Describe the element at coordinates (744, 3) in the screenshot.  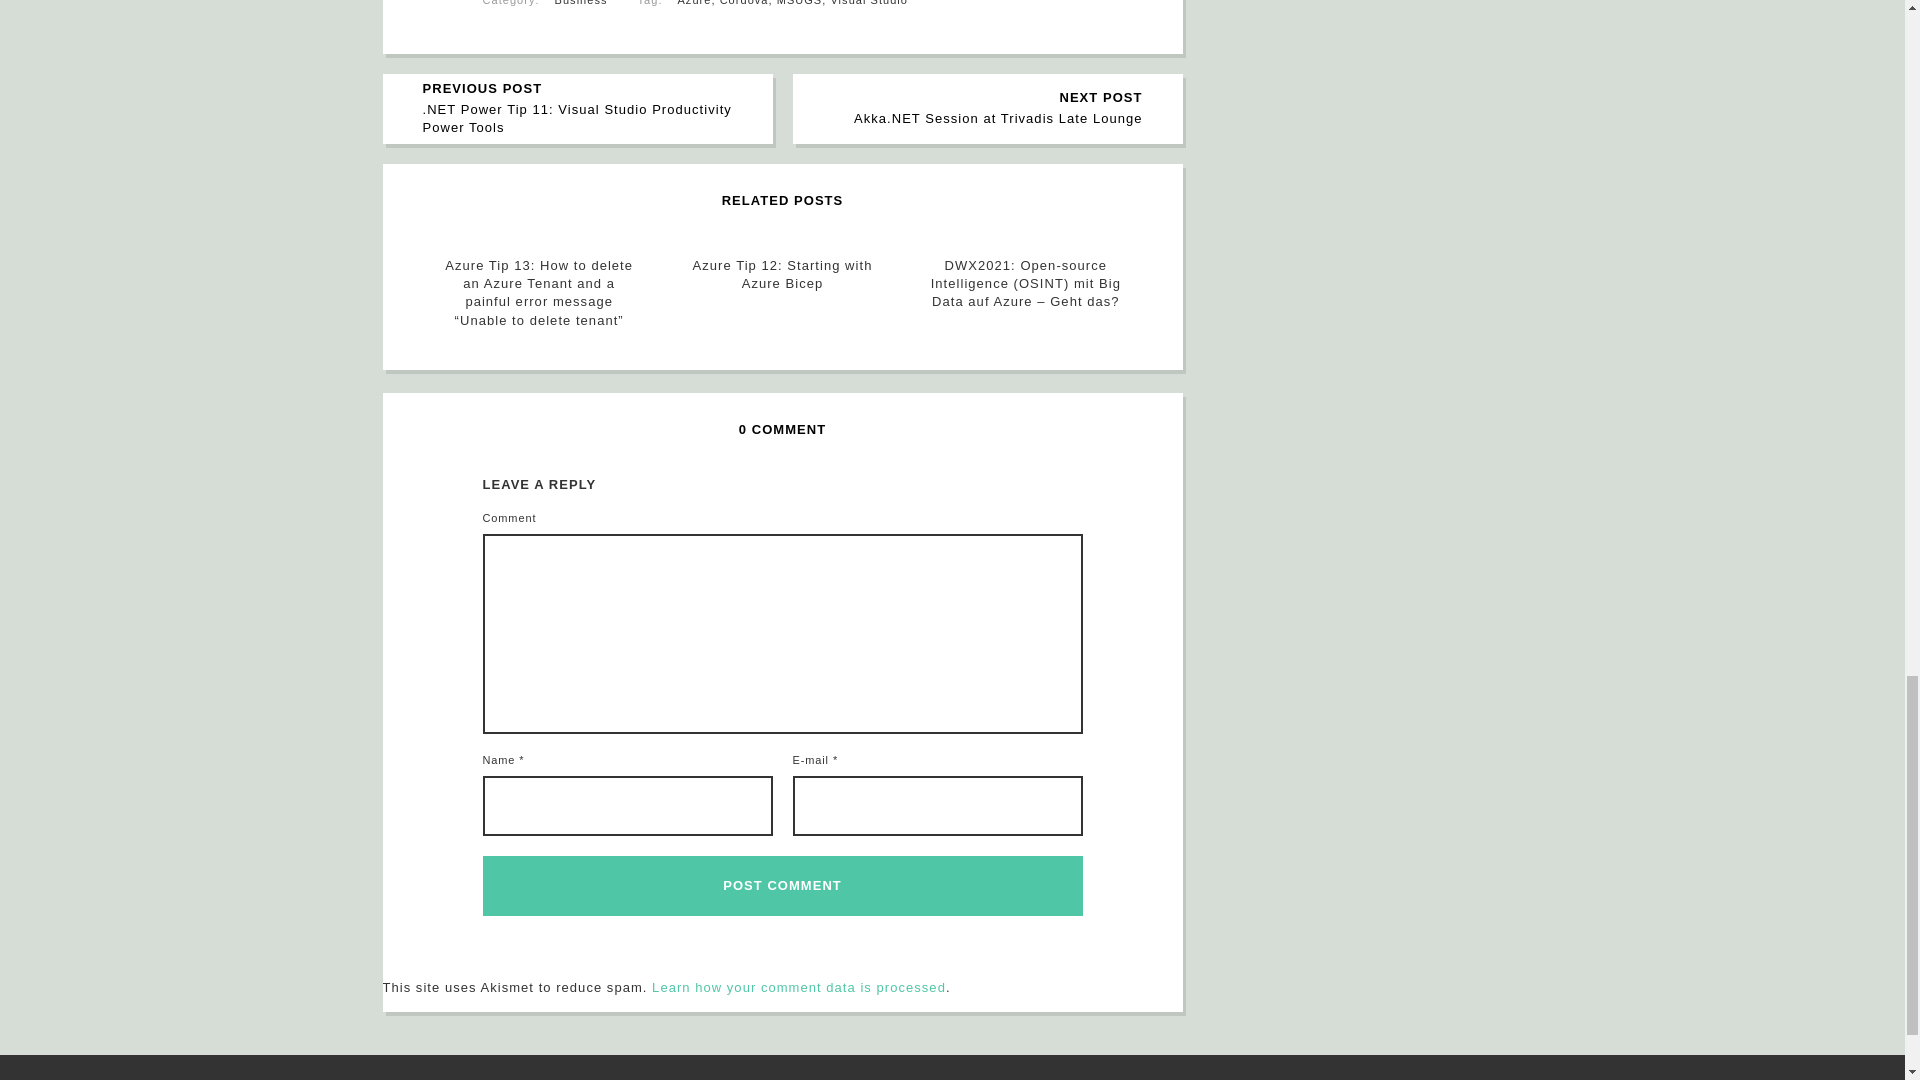
I see `MSUGS` at that location.